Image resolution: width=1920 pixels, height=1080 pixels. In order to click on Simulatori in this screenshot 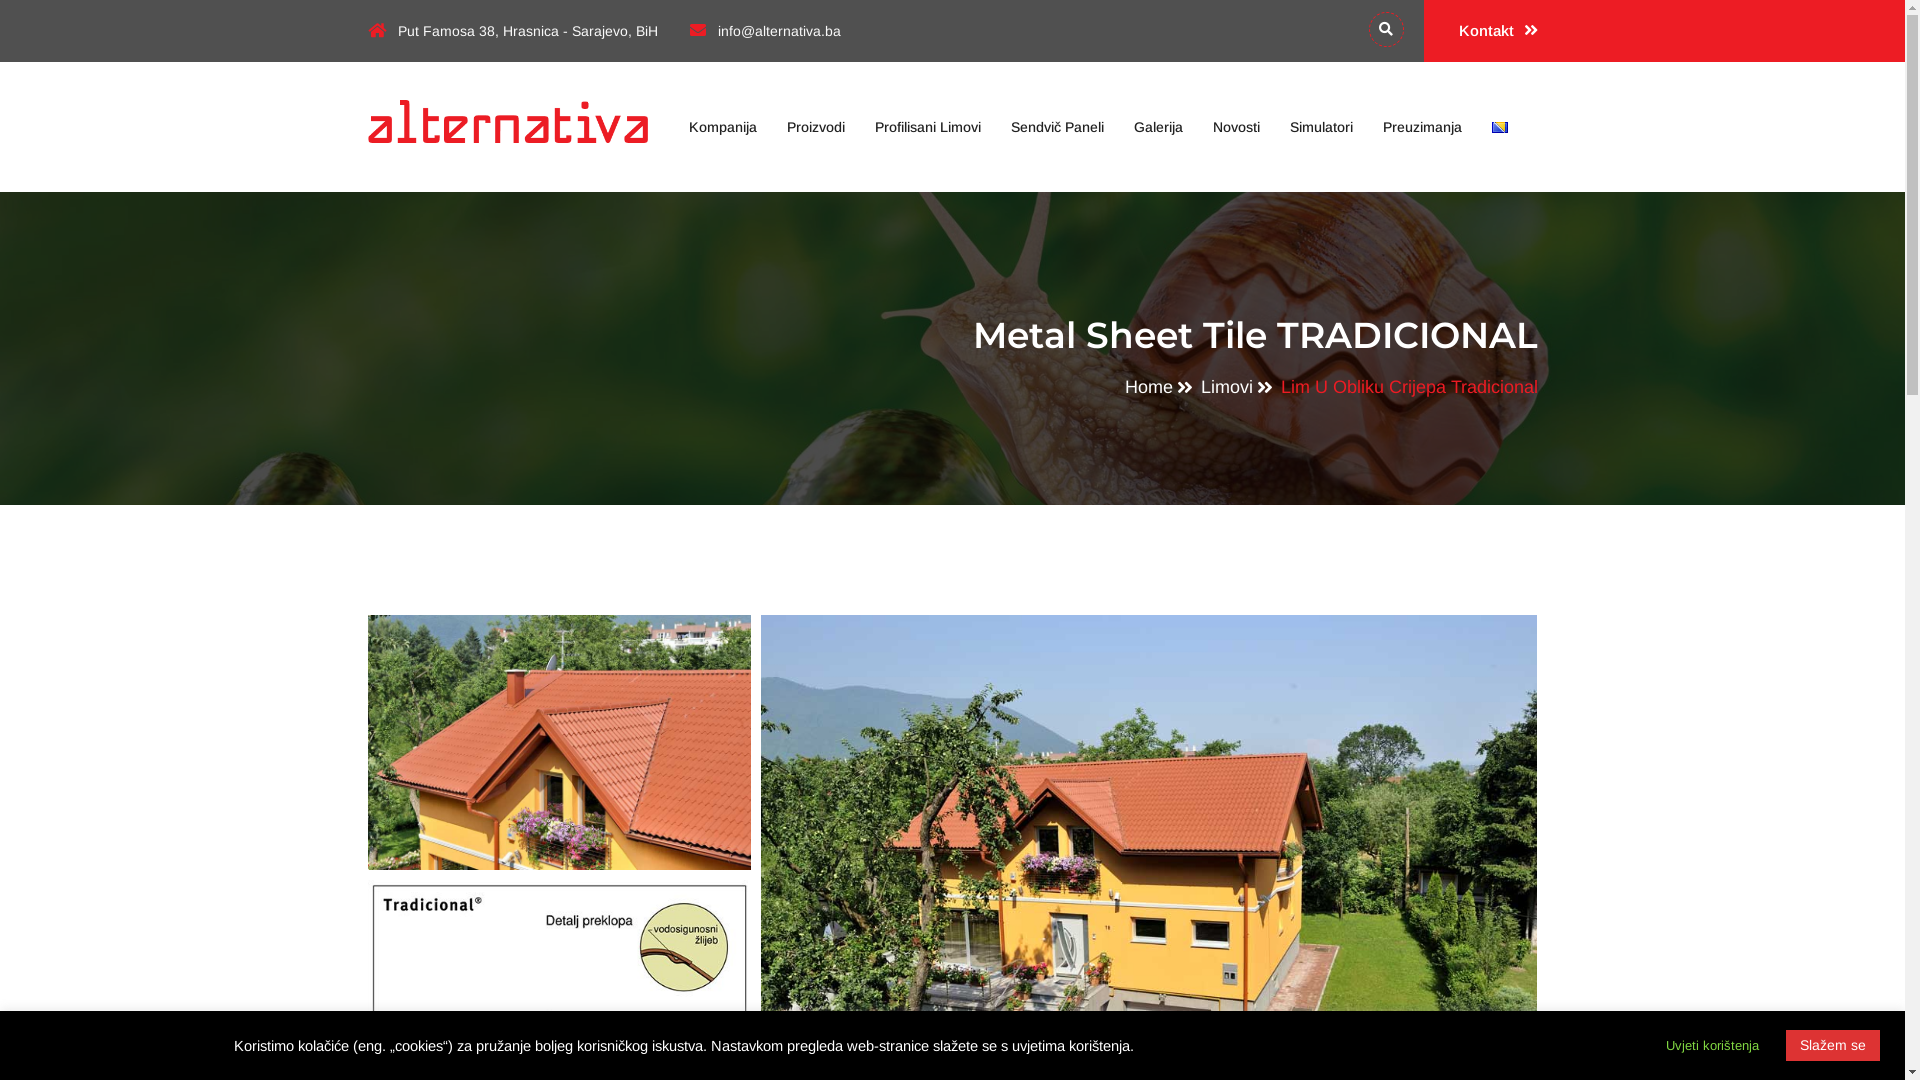, I will do `click(1322, 127)`.